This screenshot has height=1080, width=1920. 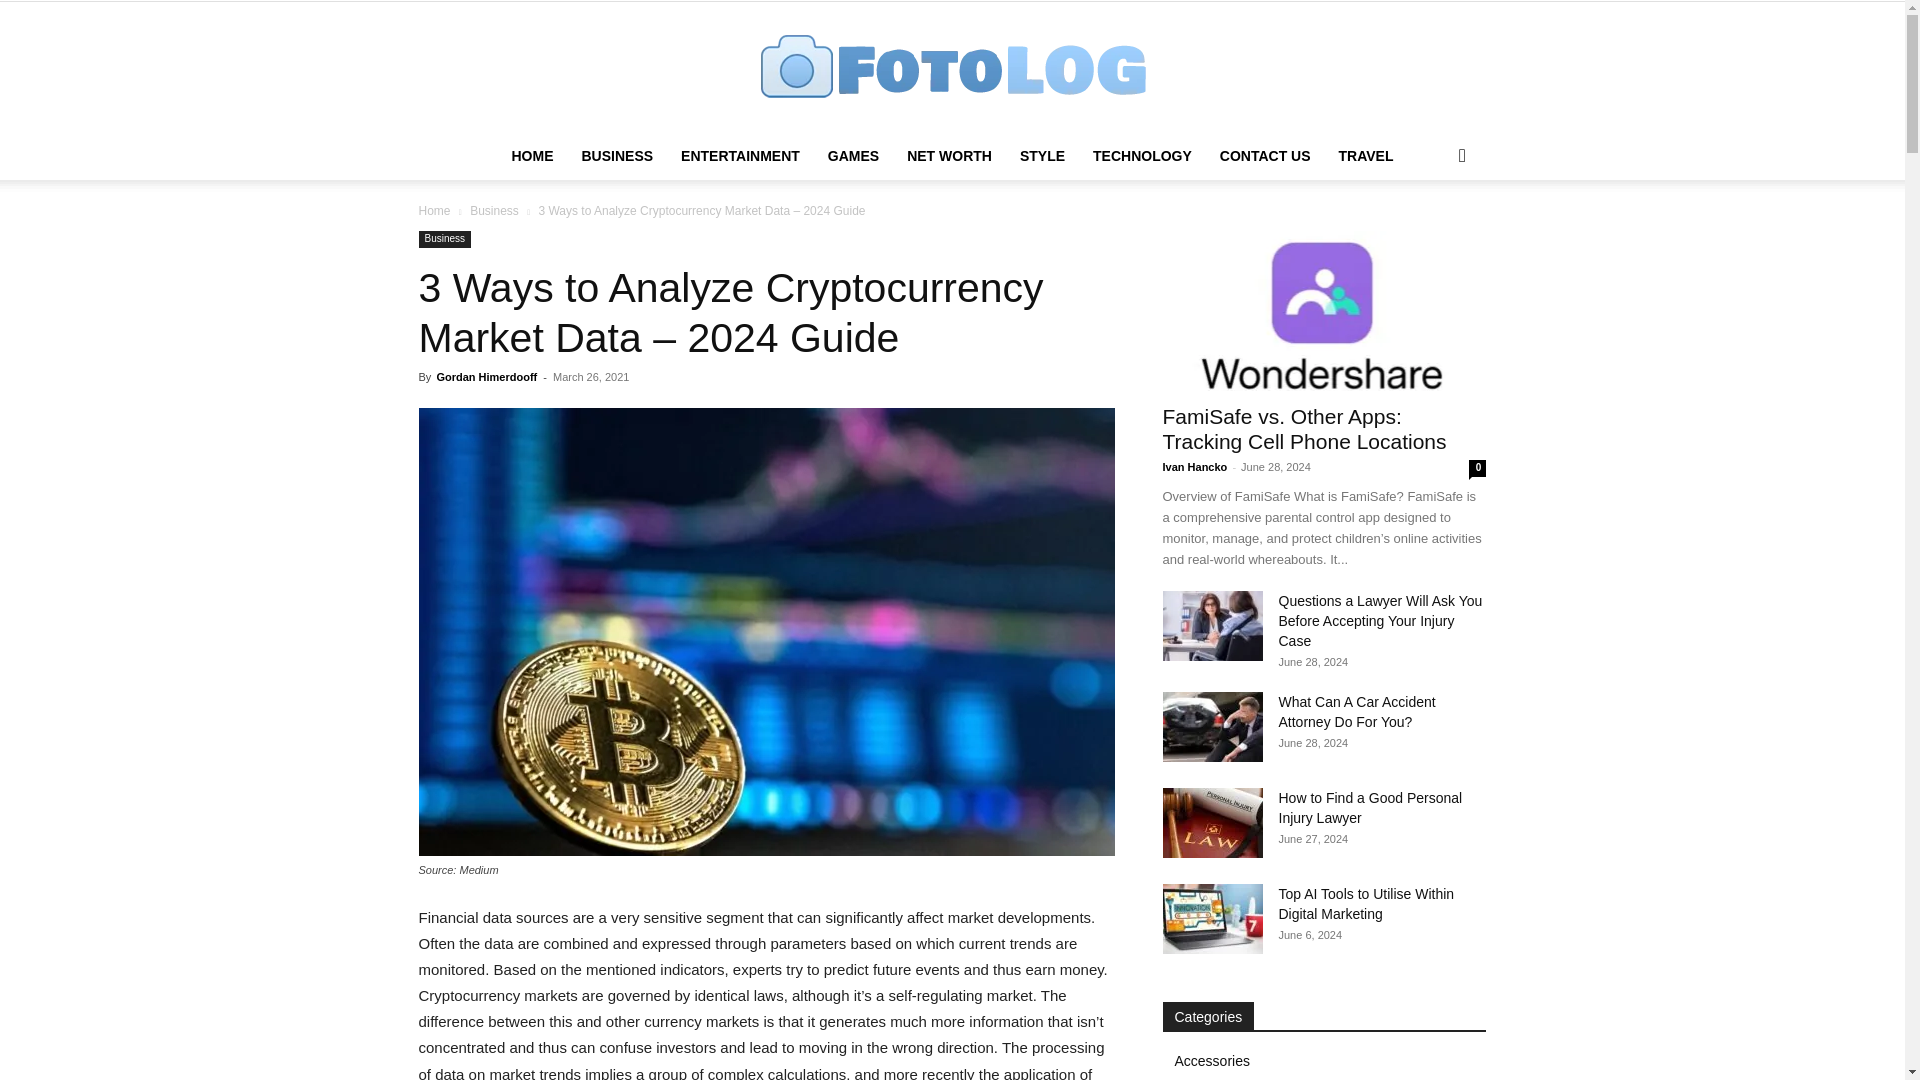 I want to click on TRAVEL, so click(x=1366, y=156).